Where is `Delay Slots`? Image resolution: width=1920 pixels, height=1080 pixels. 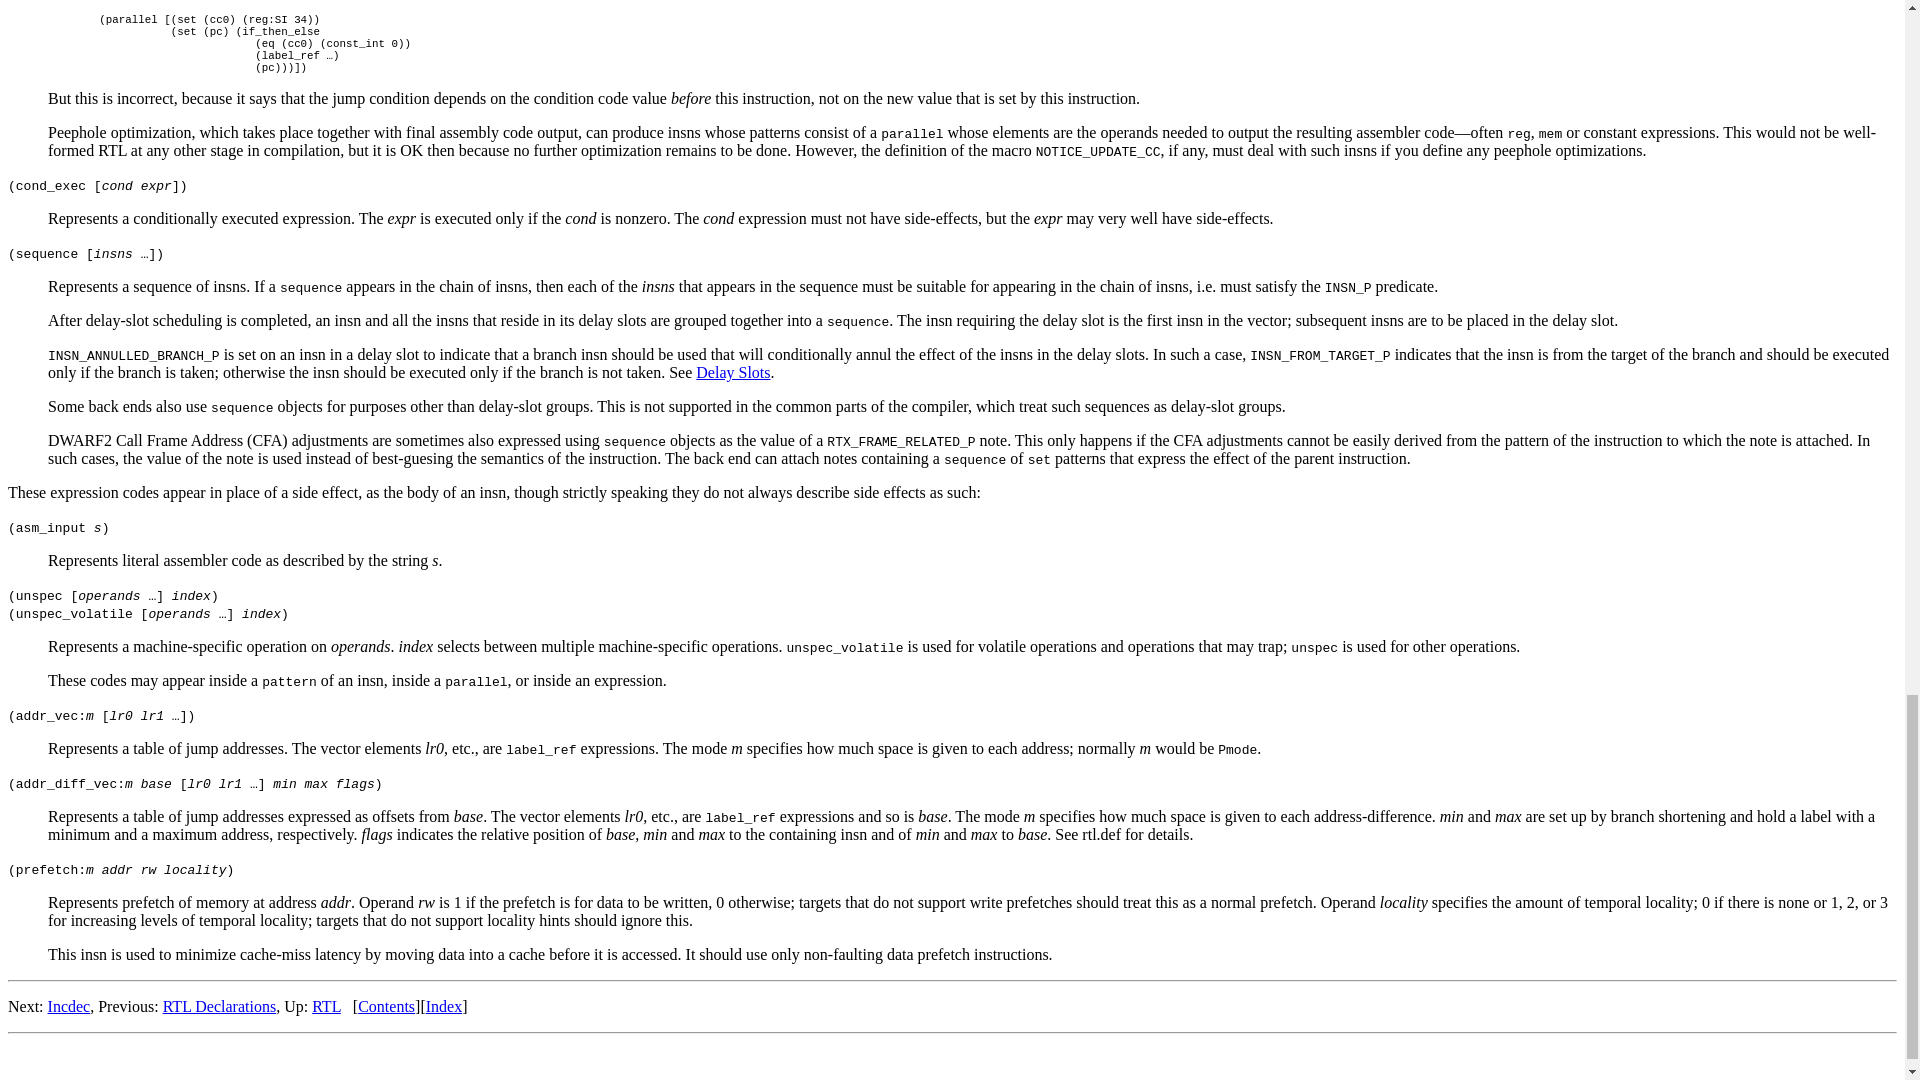
Delay Slots is located at coordinates (732, 372).